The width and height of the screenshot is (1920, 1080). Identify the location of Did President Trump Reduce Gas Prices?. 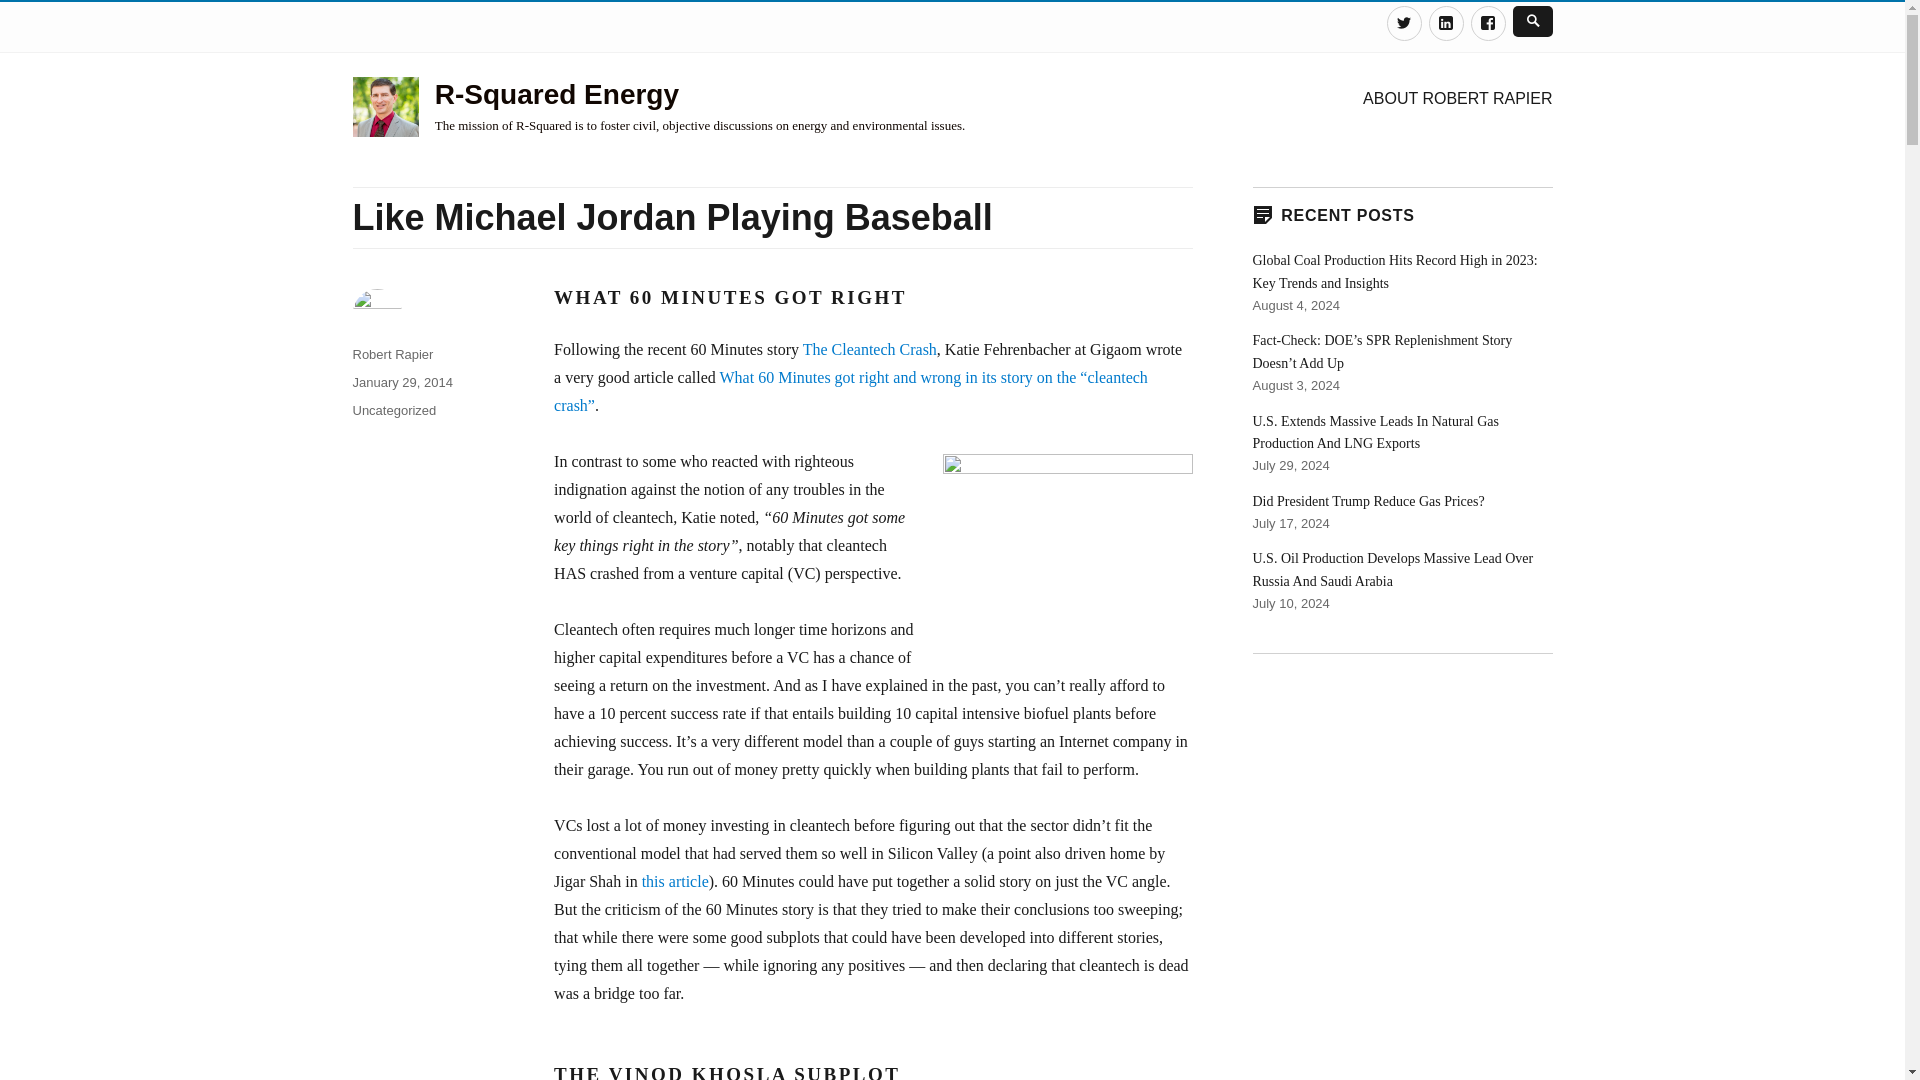
(1368, 500).